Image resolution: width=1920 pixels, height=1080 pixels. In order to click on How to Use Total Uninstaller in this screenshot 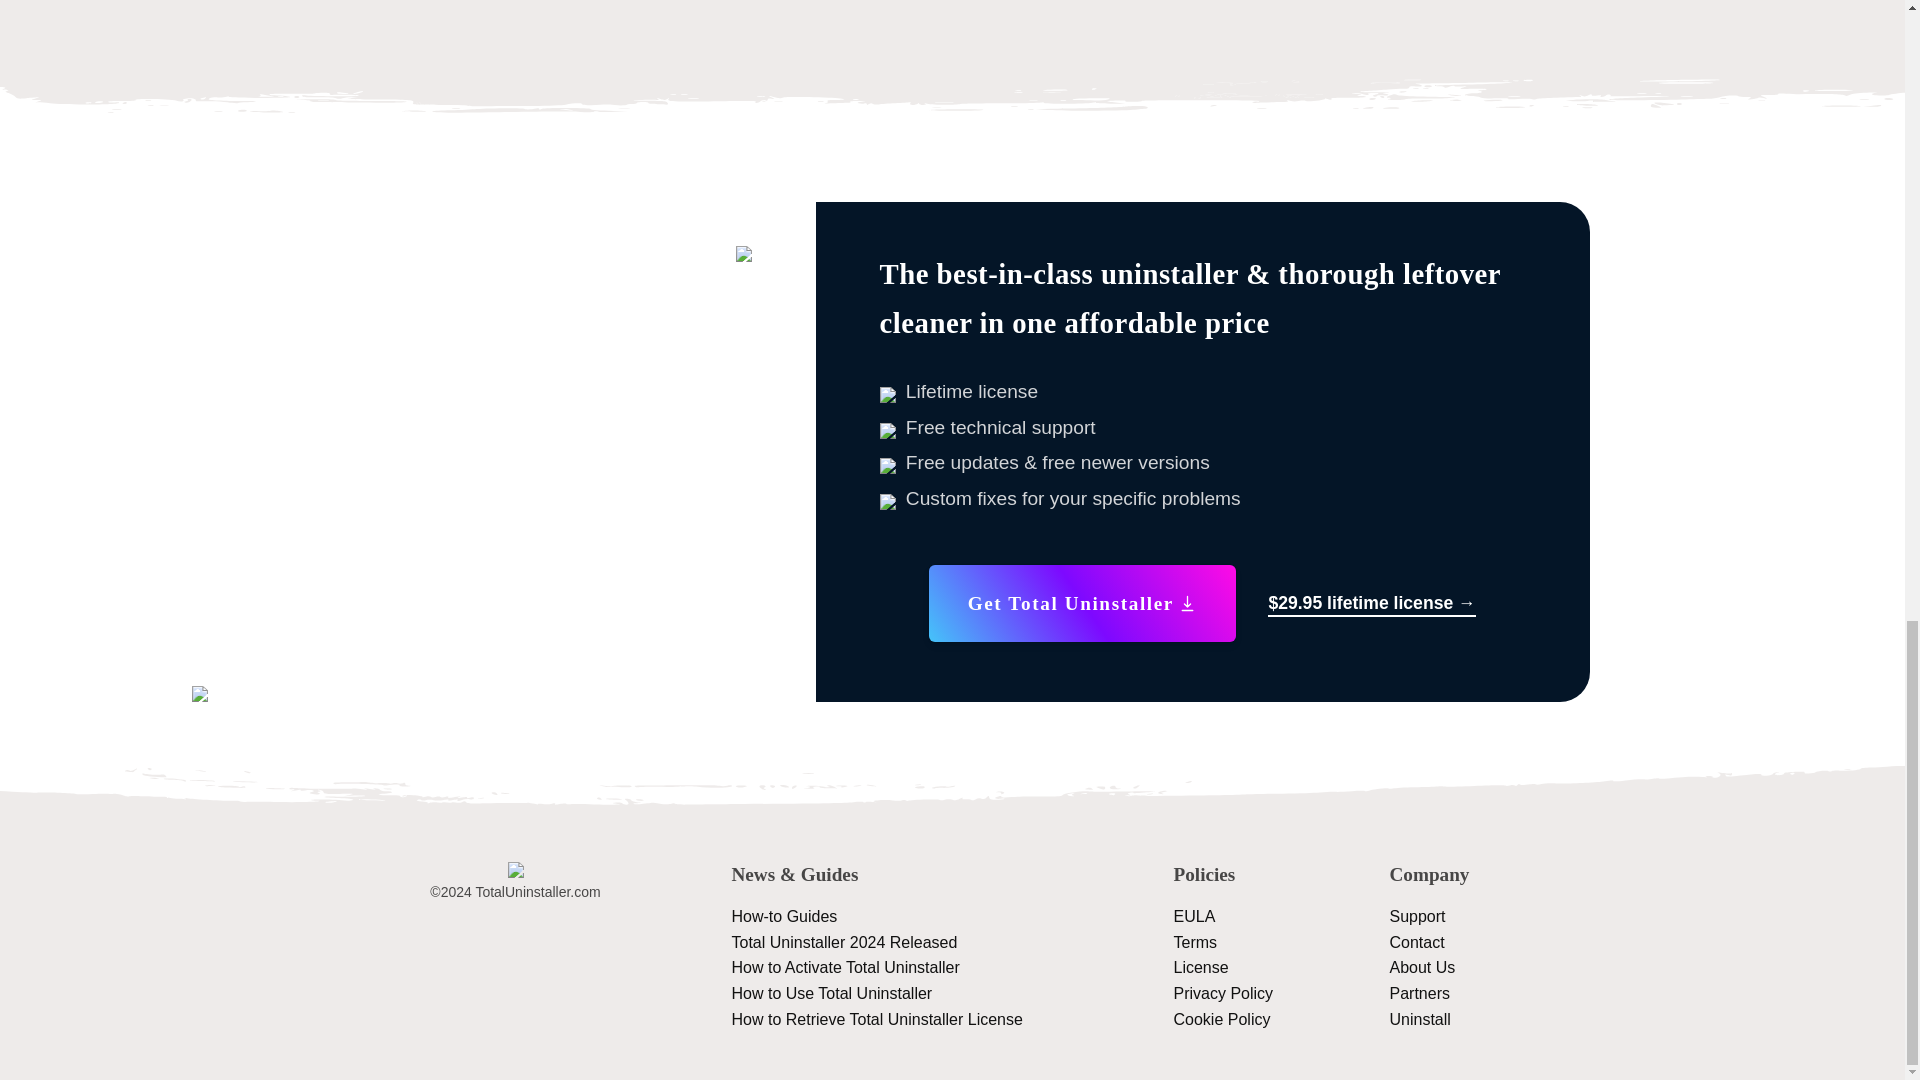, I will do `click(832, 993)`.